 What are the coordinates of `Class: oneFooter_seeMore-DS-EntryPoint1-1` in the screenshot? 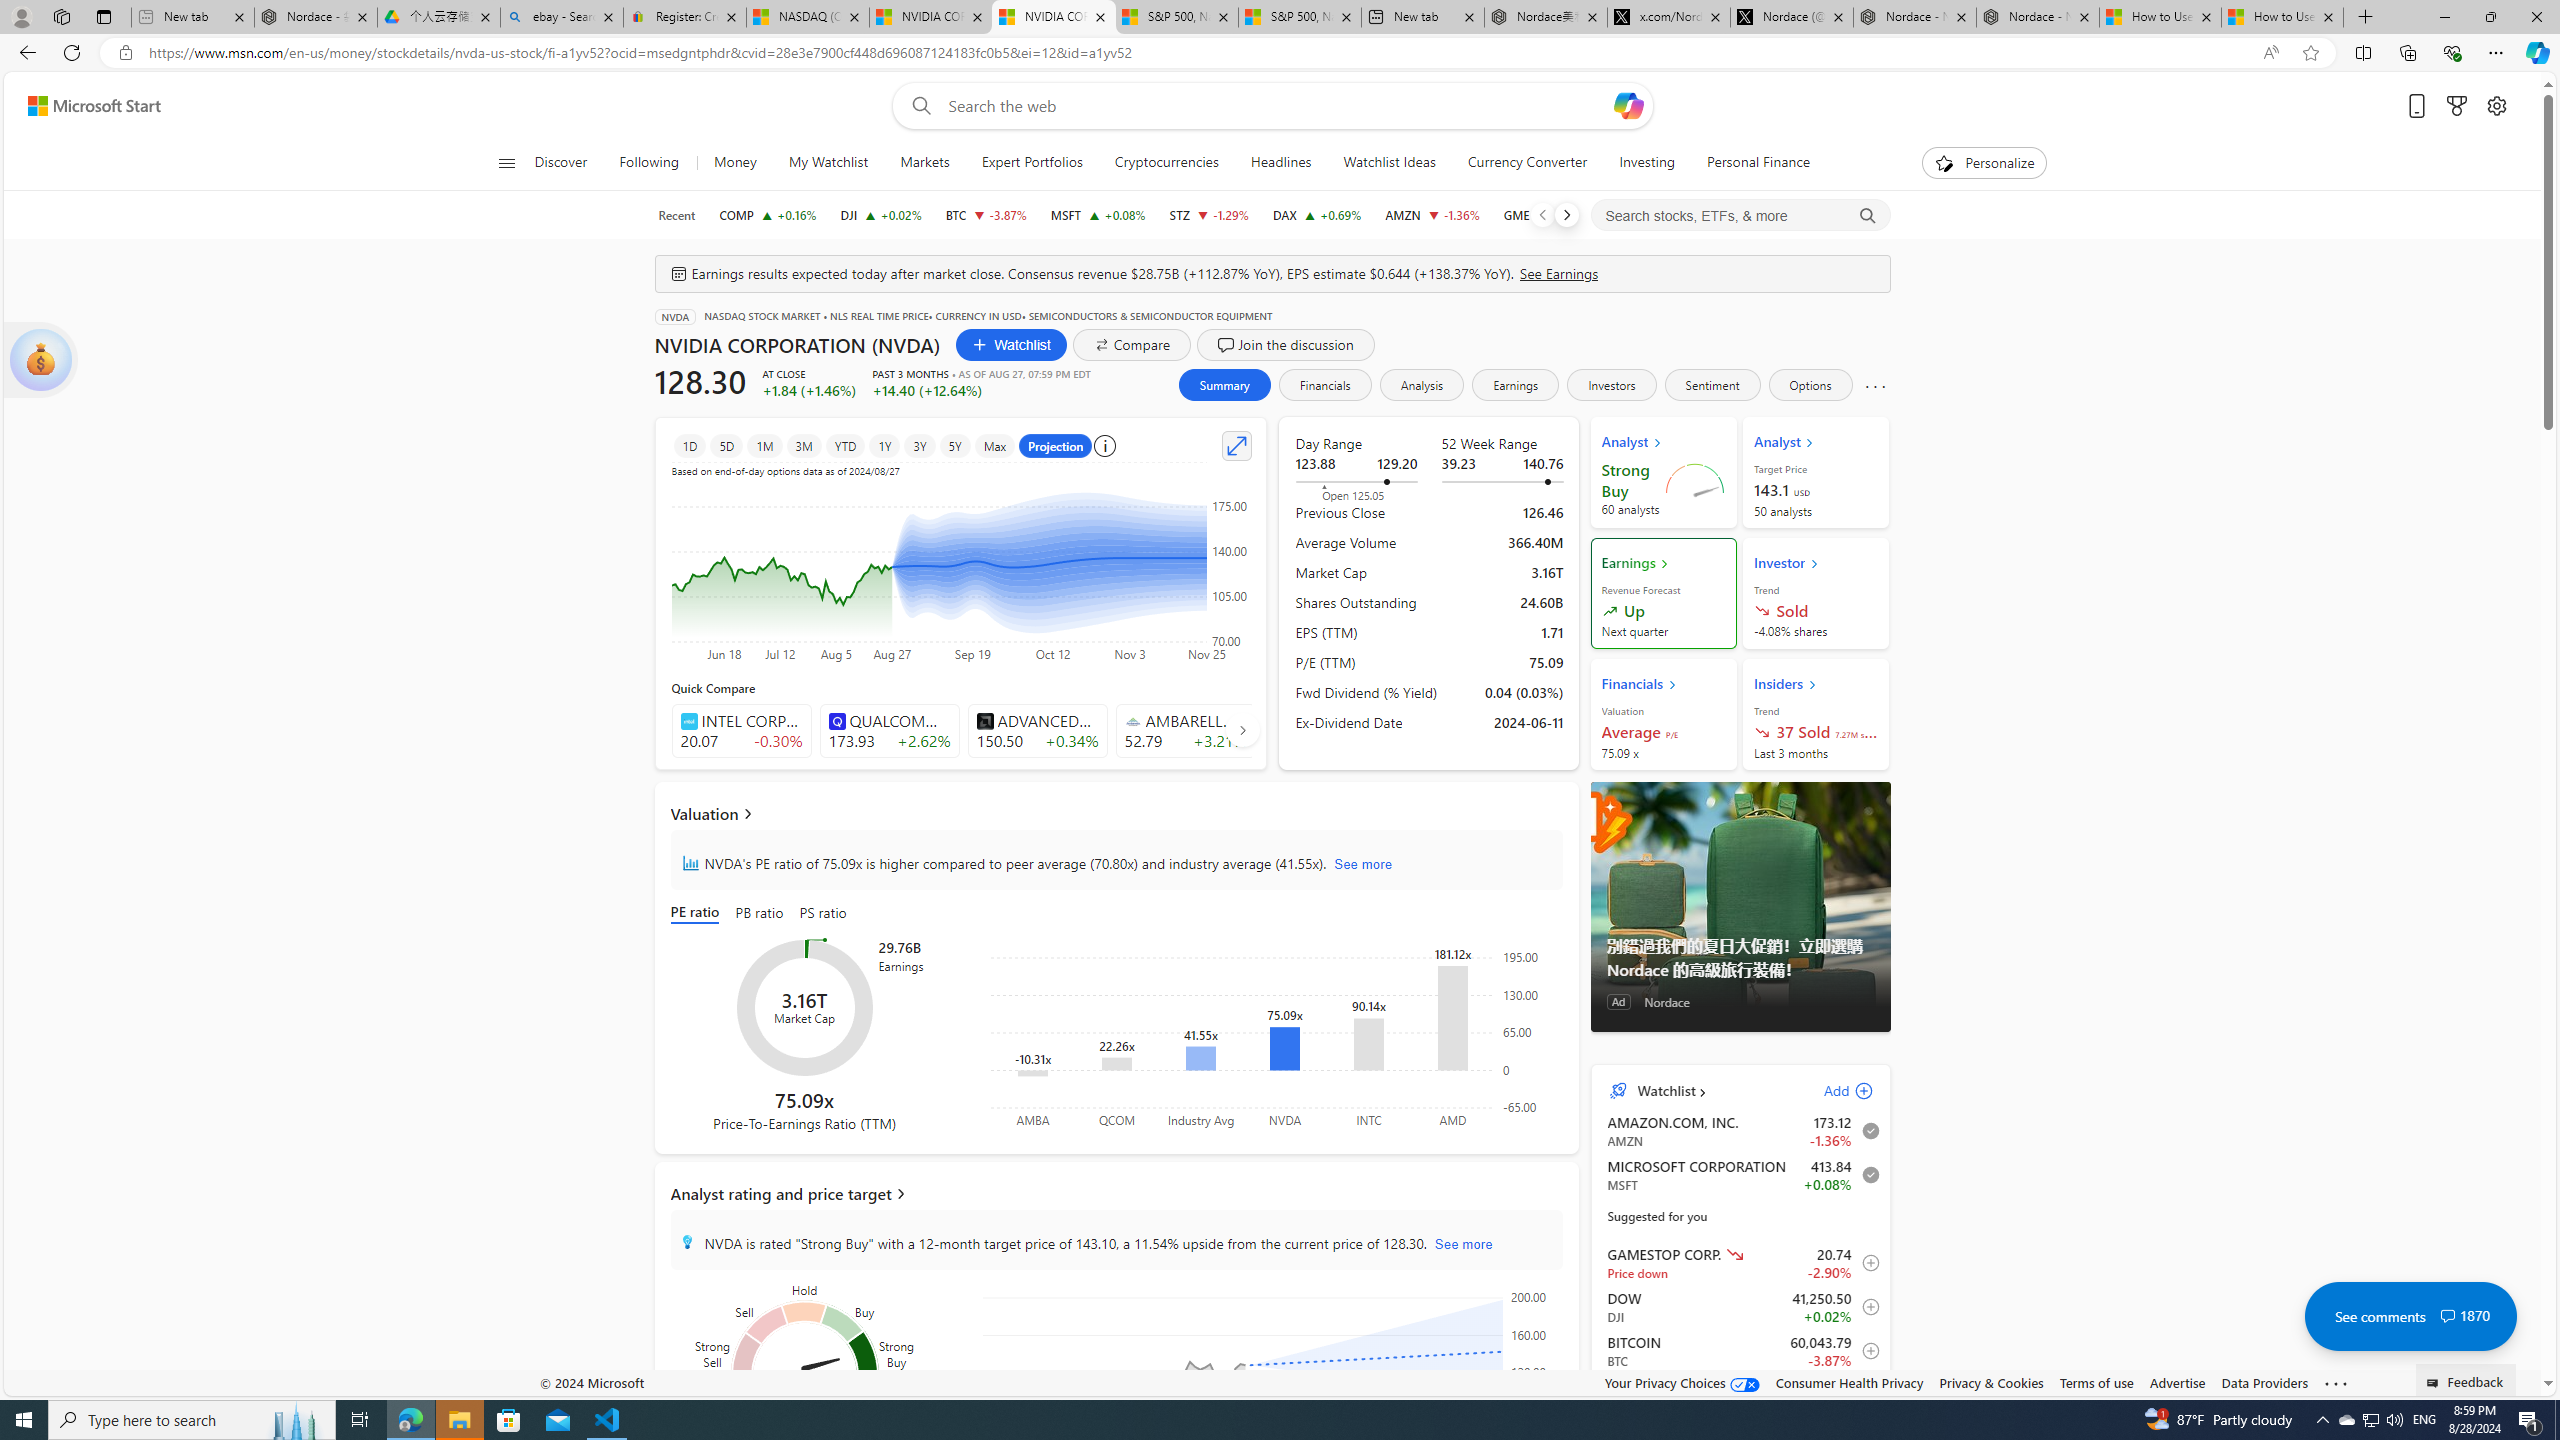 It's located at (2336, 1382).